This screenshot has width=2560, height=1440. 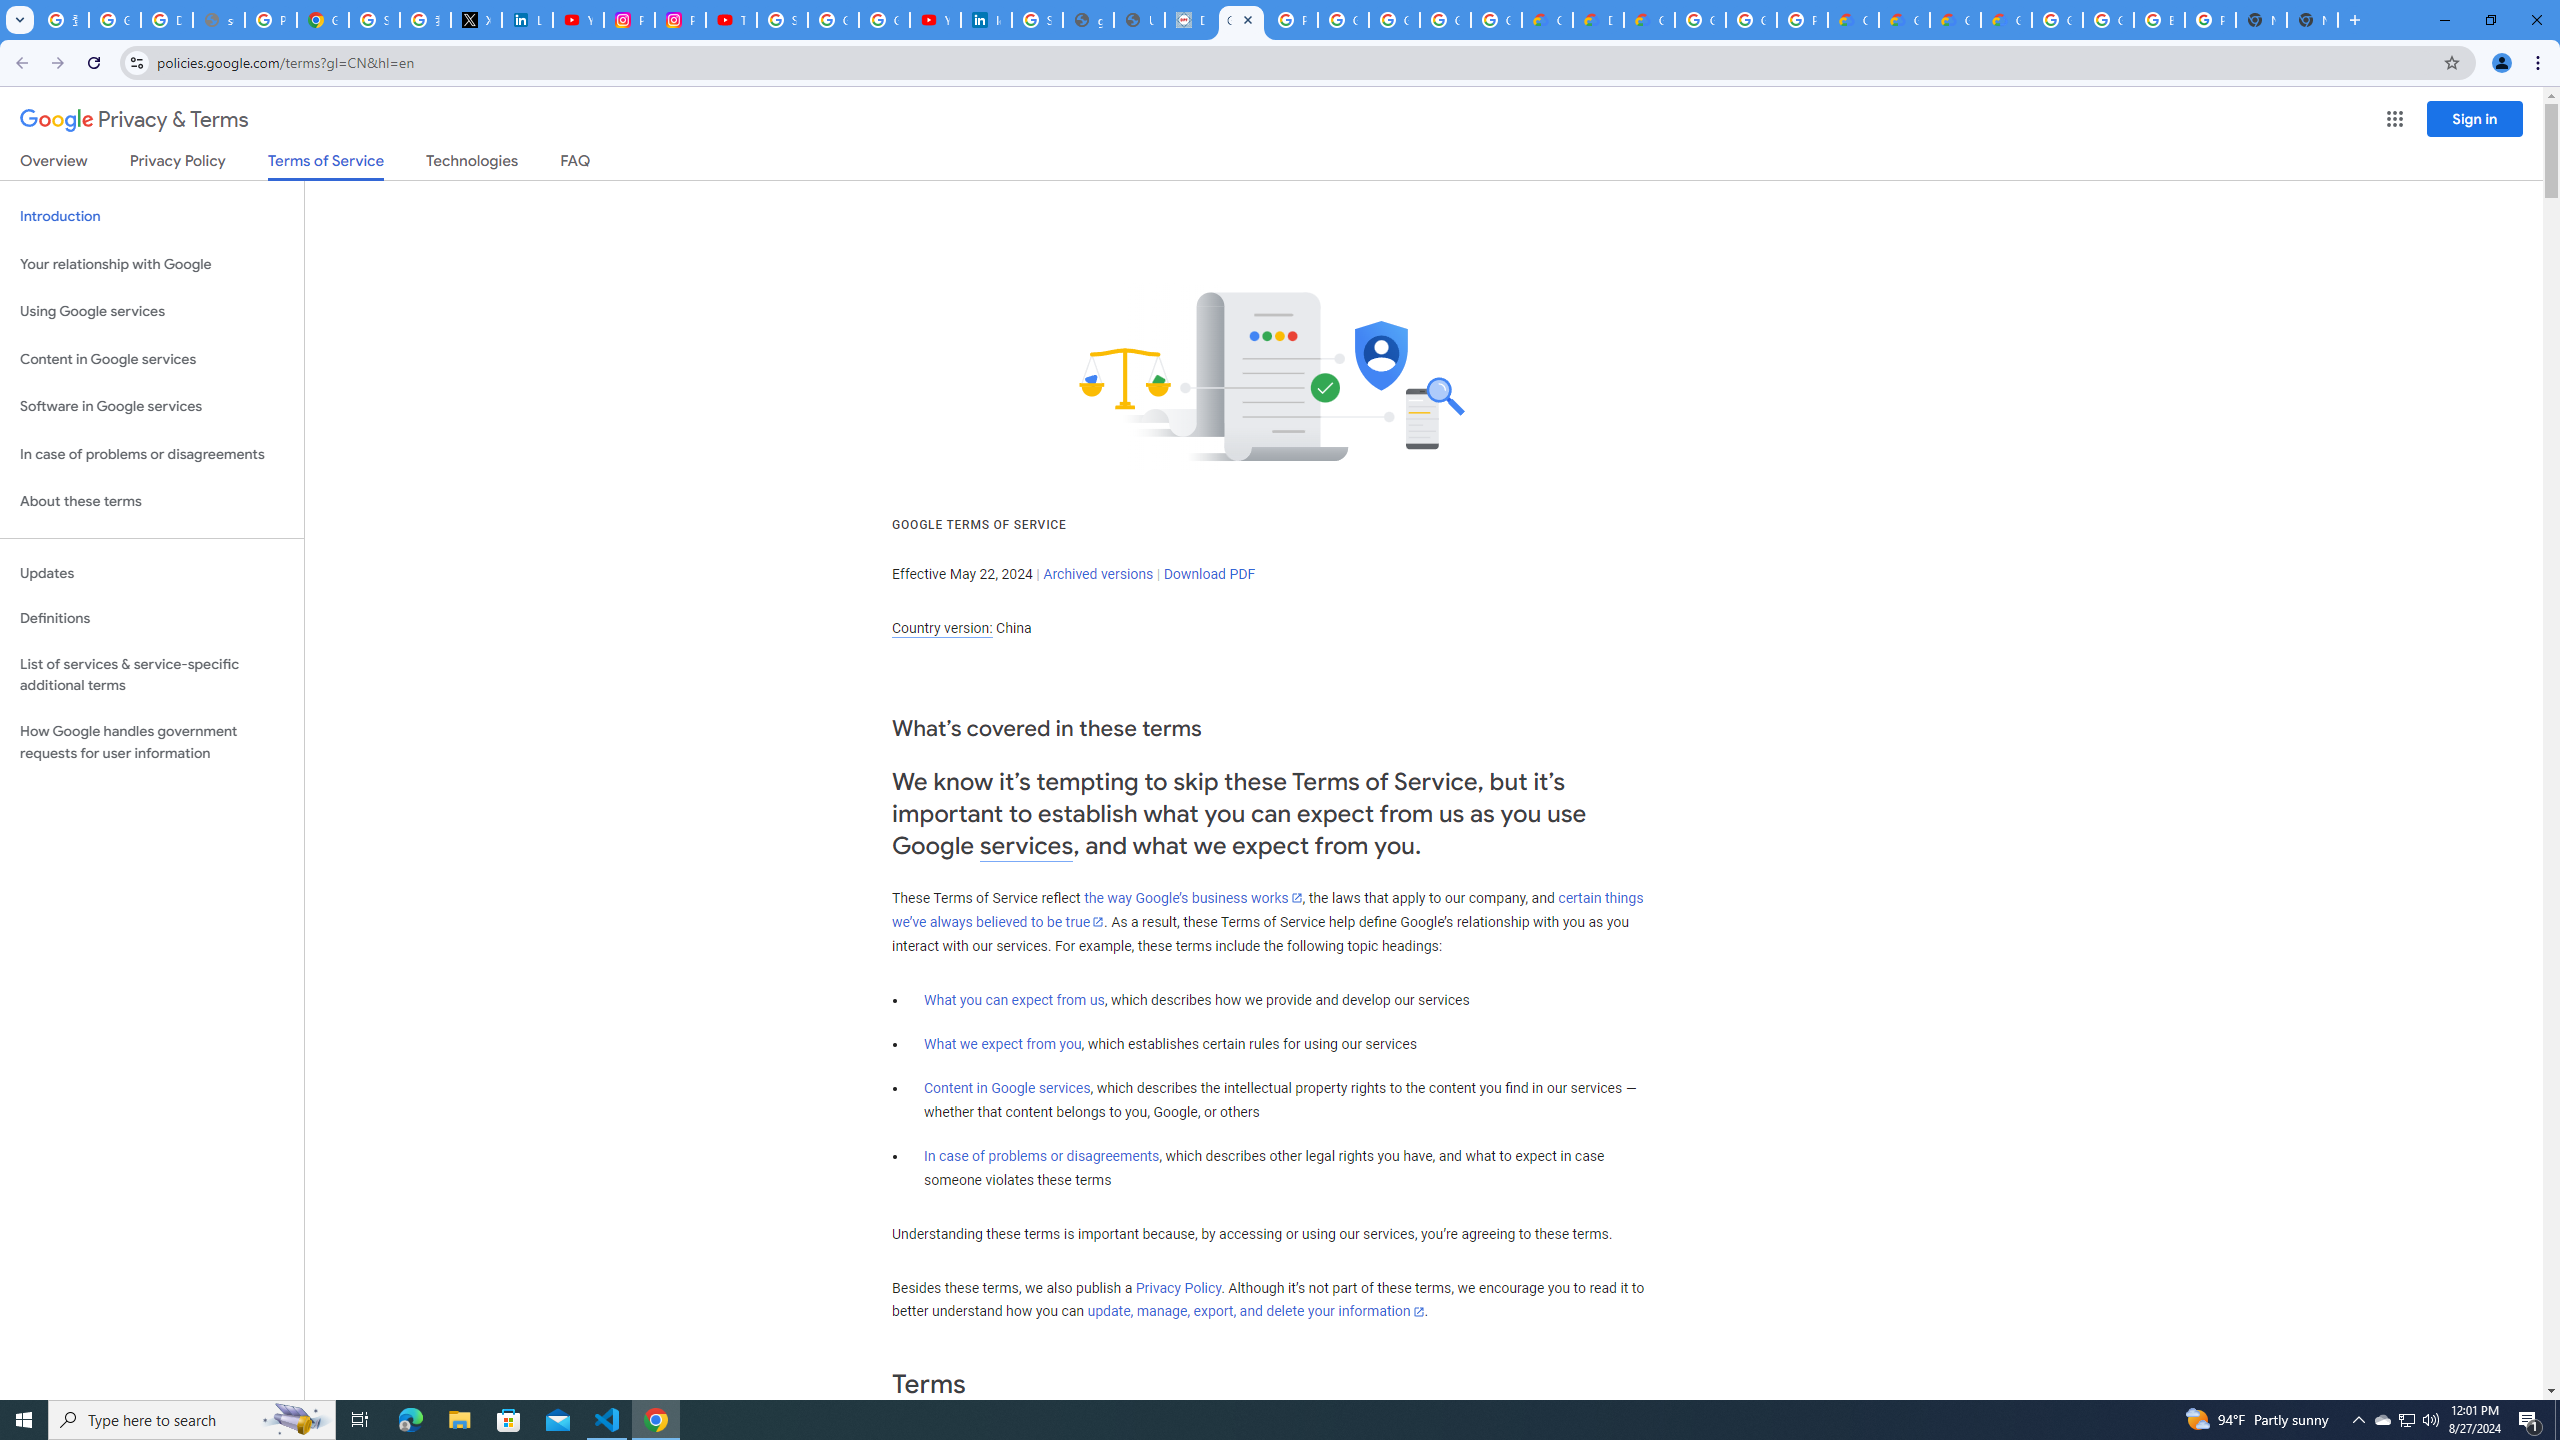 I want to click on services, so click(x=1026, y=846).